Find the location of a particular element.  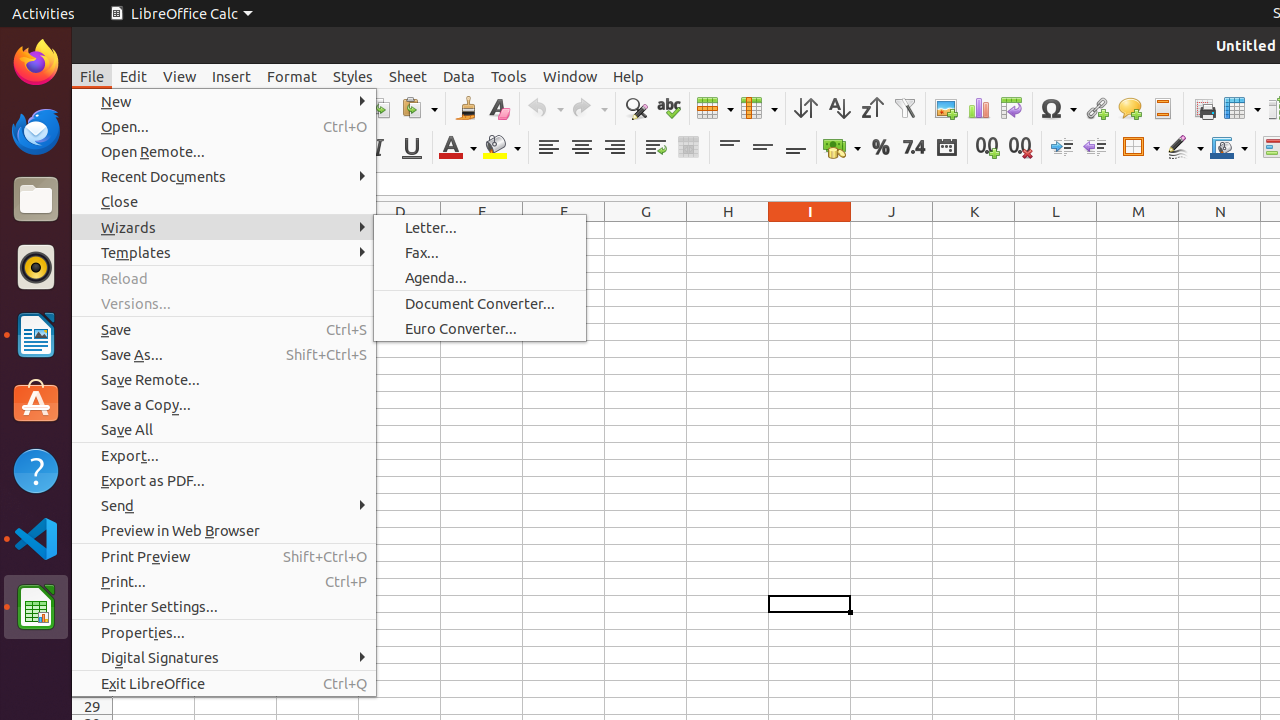

Sort is located at coordinates (806, 108).